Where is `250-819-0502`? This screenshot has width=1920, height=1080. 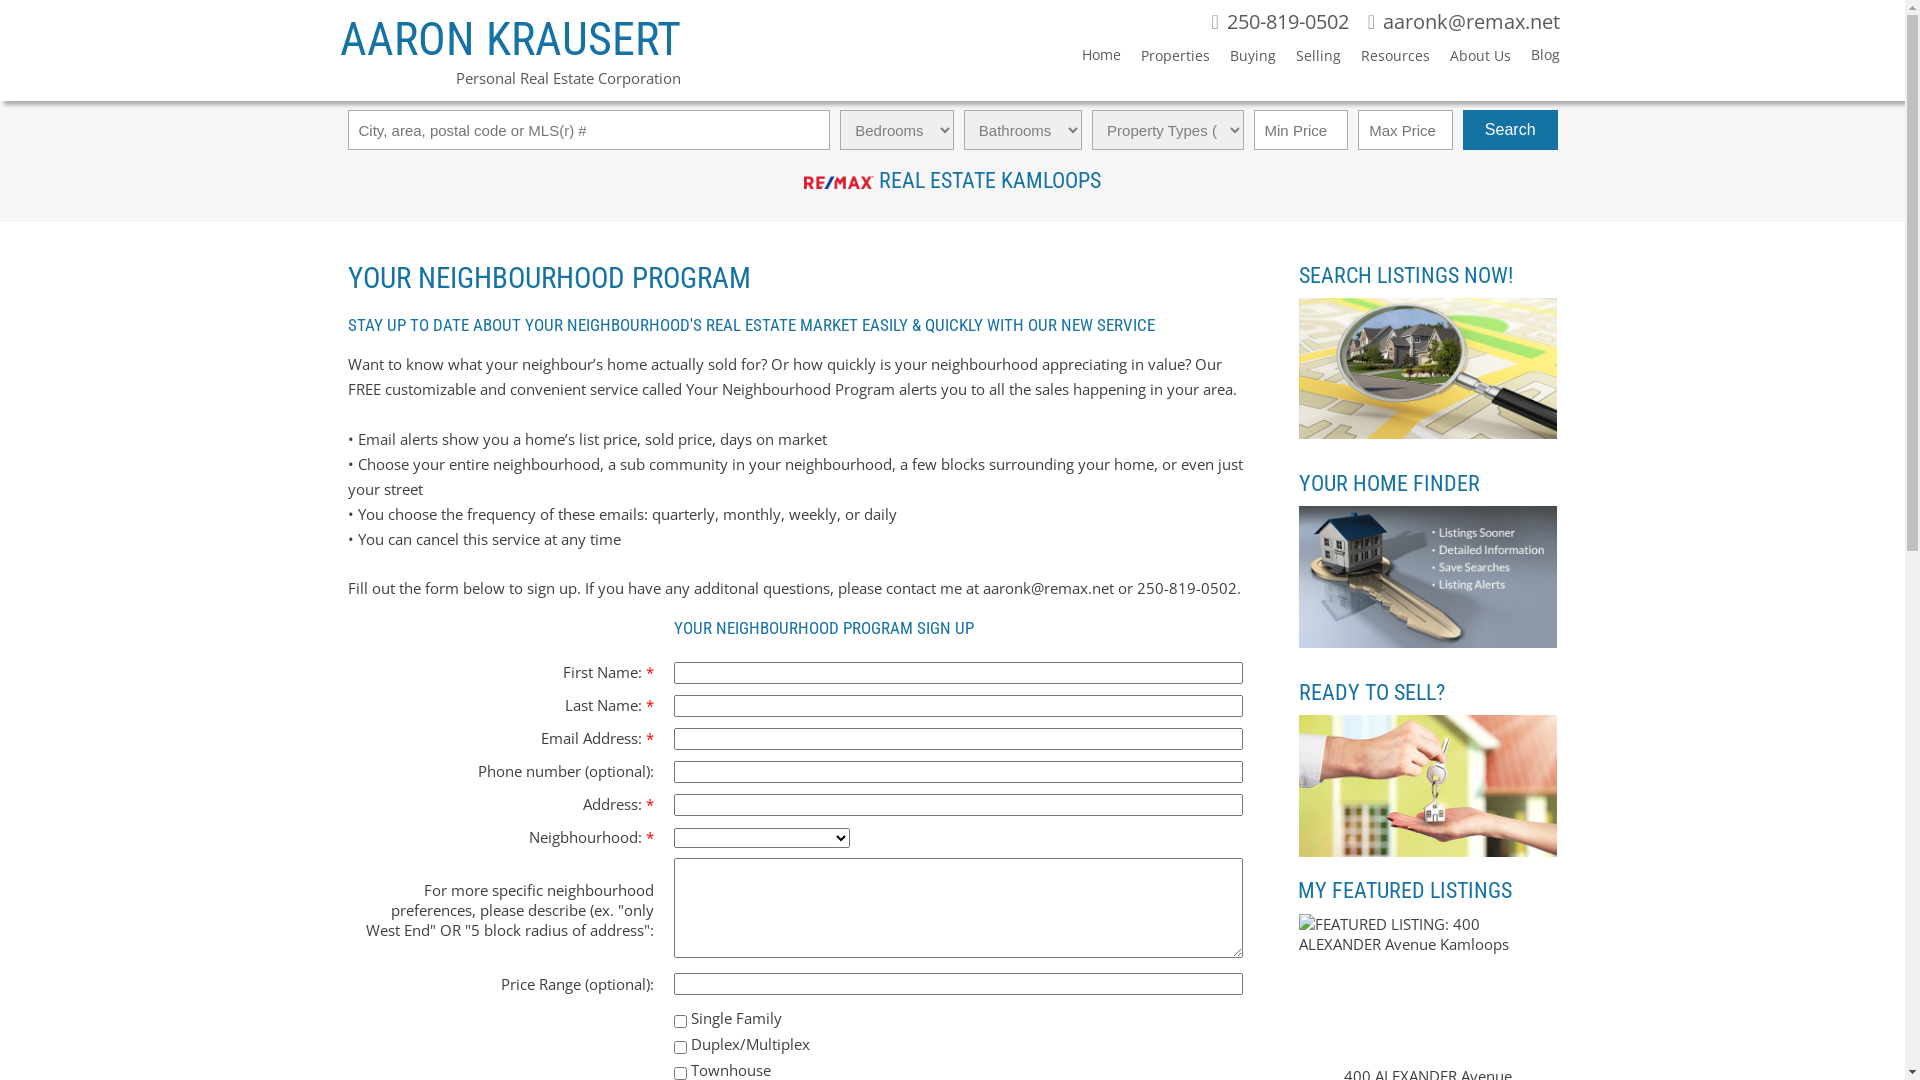 250-819-0502 is located at coordinates (1280, 23).